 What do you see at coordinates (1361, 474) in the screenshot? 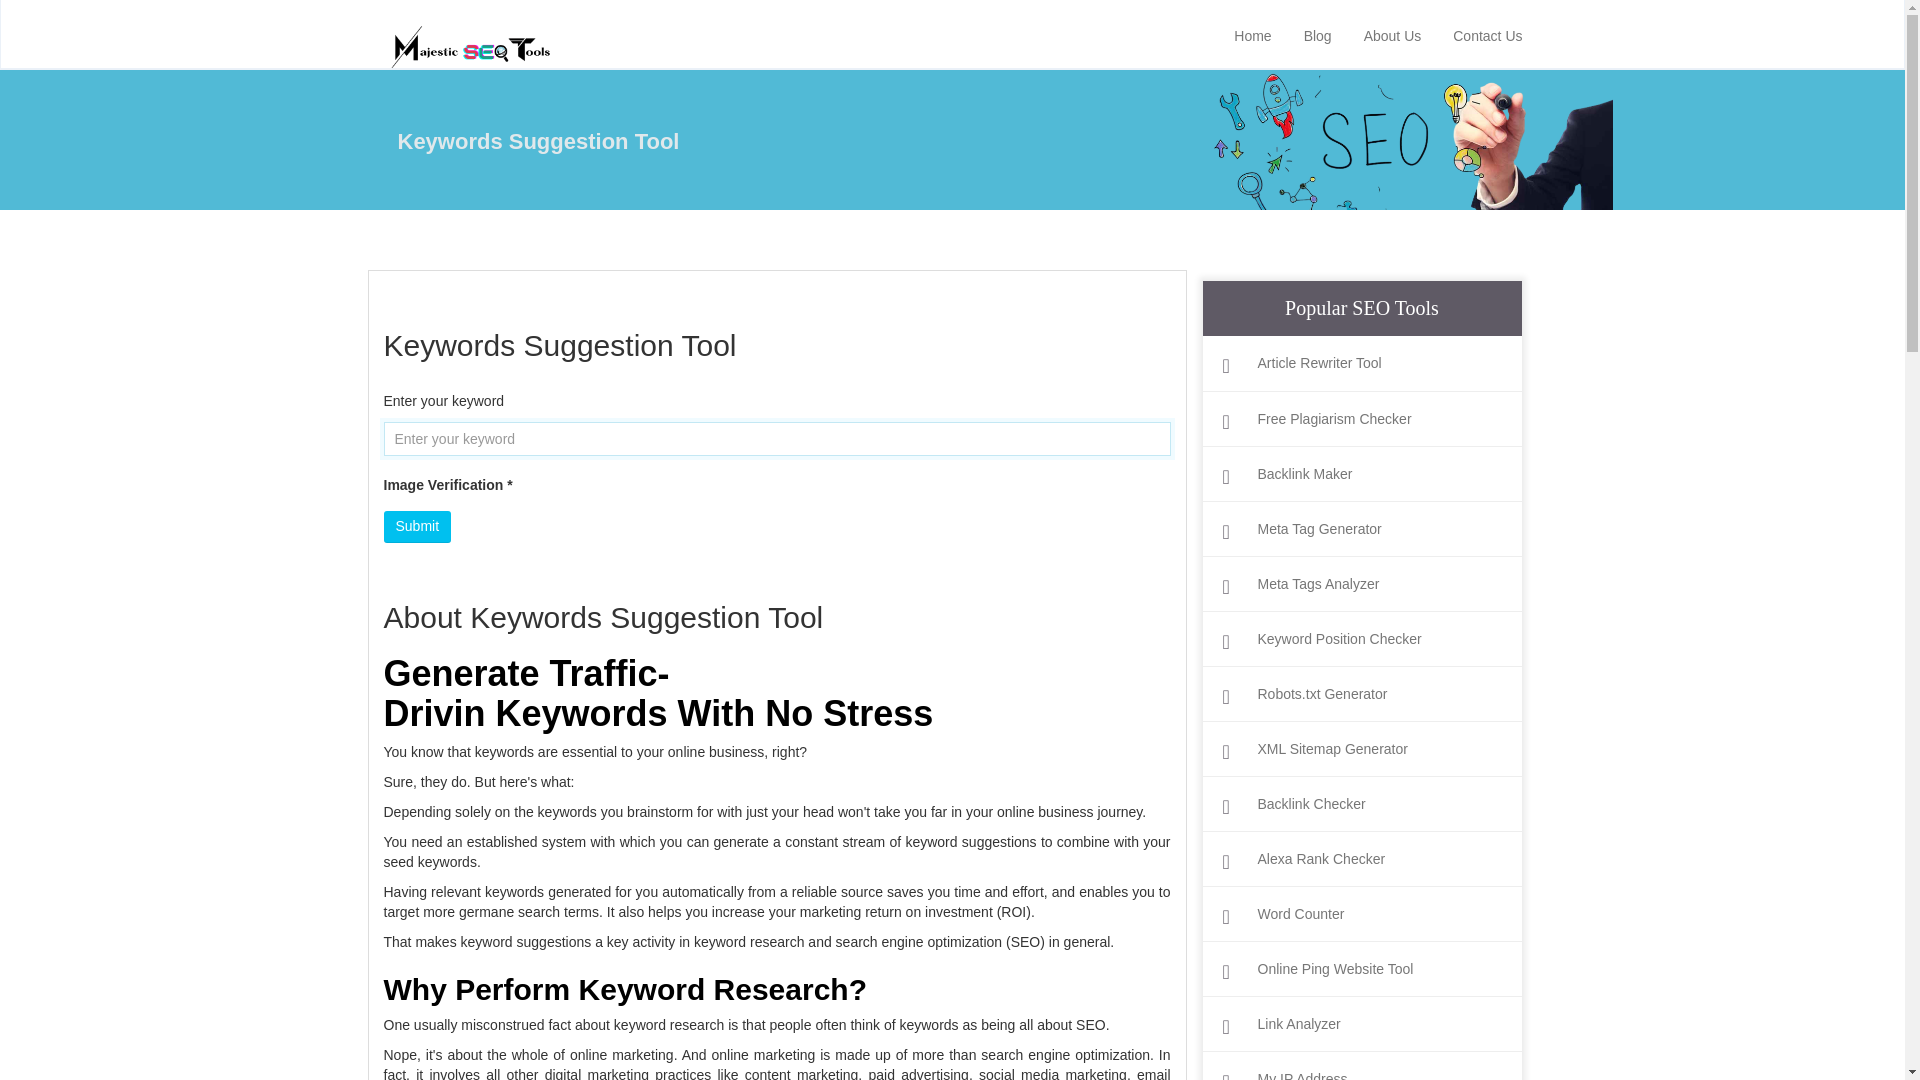
I see `Backlink Maker` at bounding box center [1361, 474].